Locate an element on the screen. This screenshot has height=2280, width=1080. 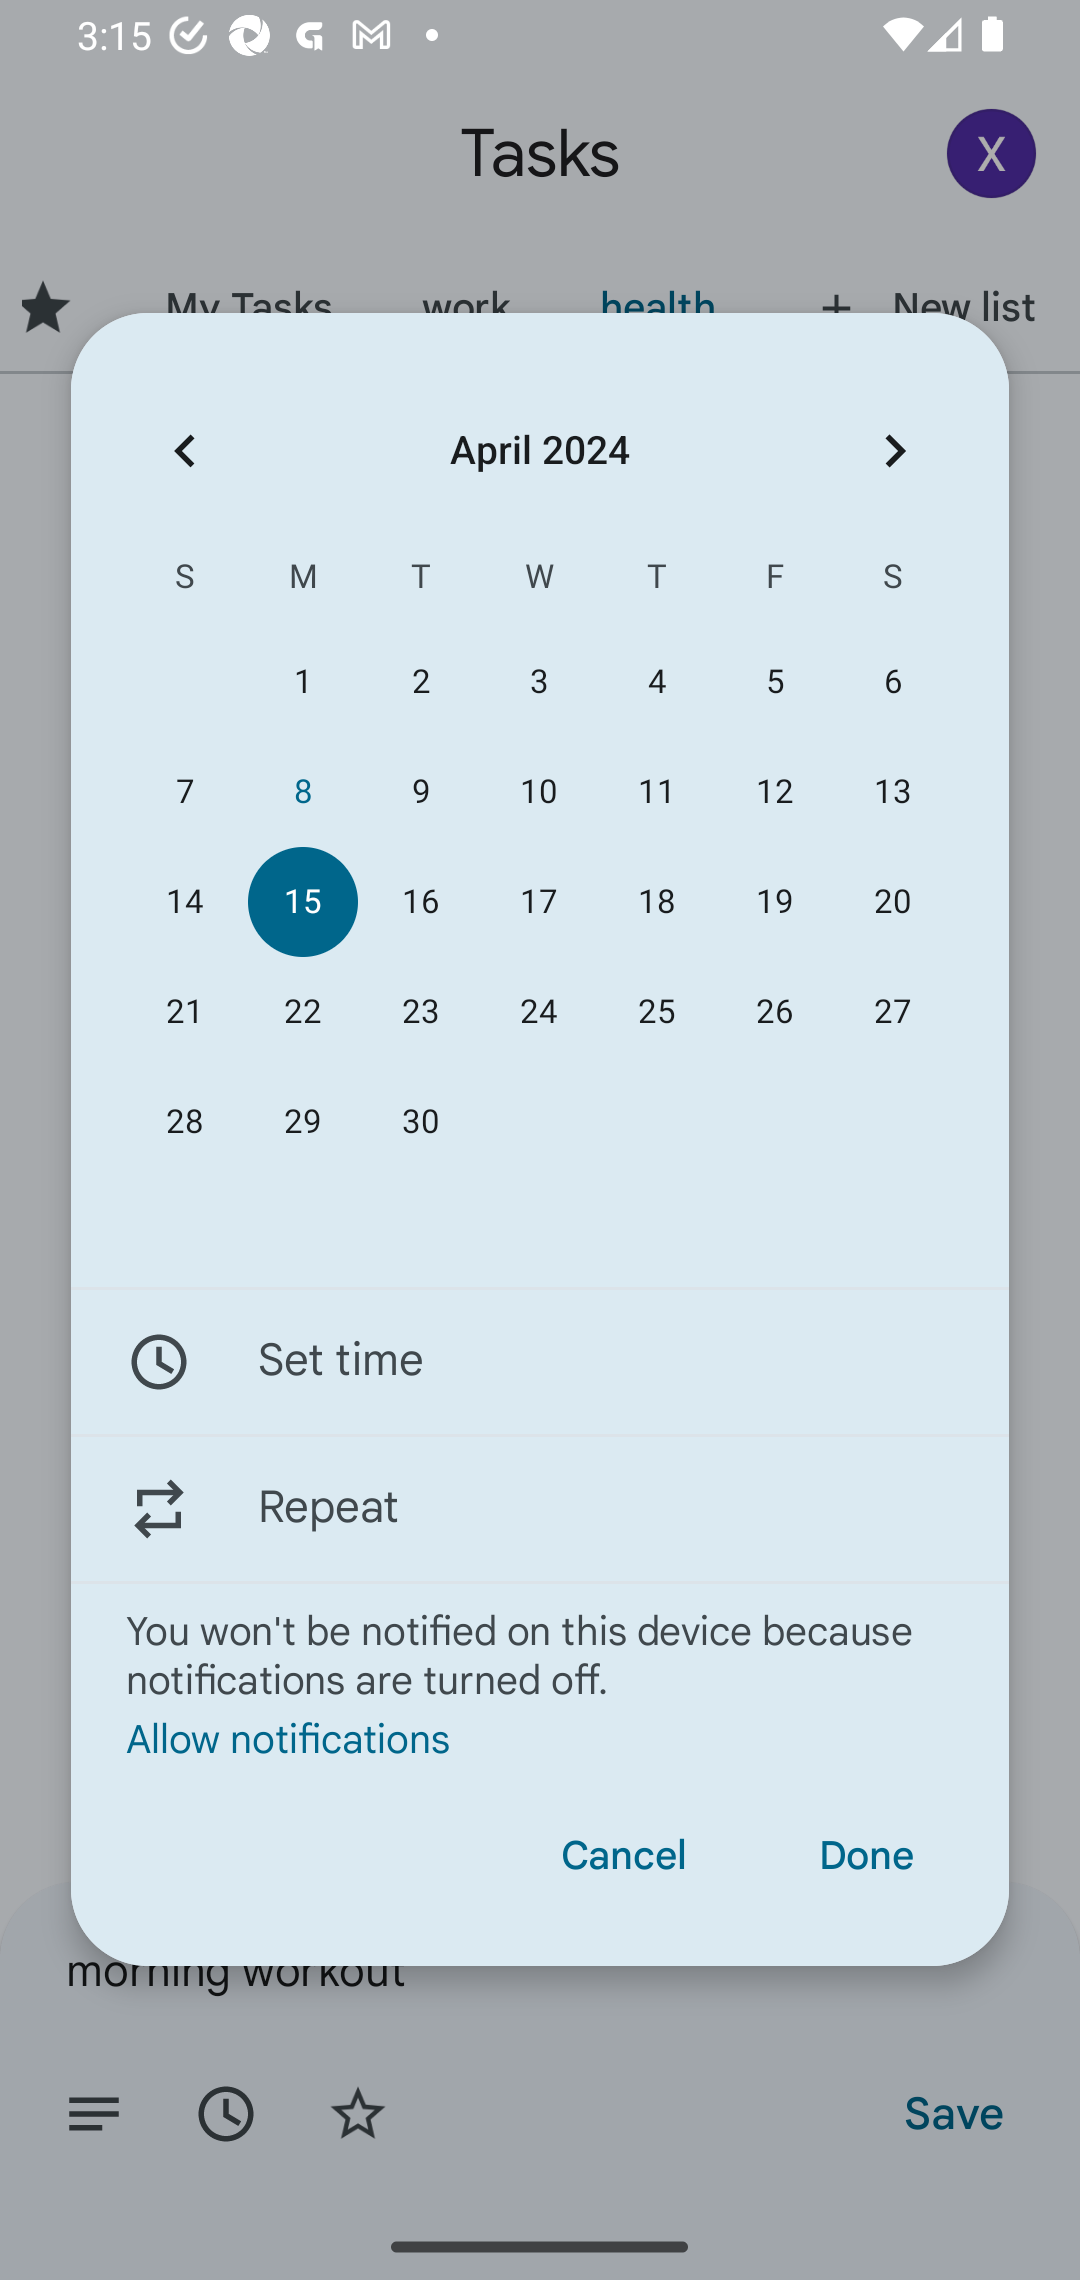
Next month is located at coordinates (895, 451).